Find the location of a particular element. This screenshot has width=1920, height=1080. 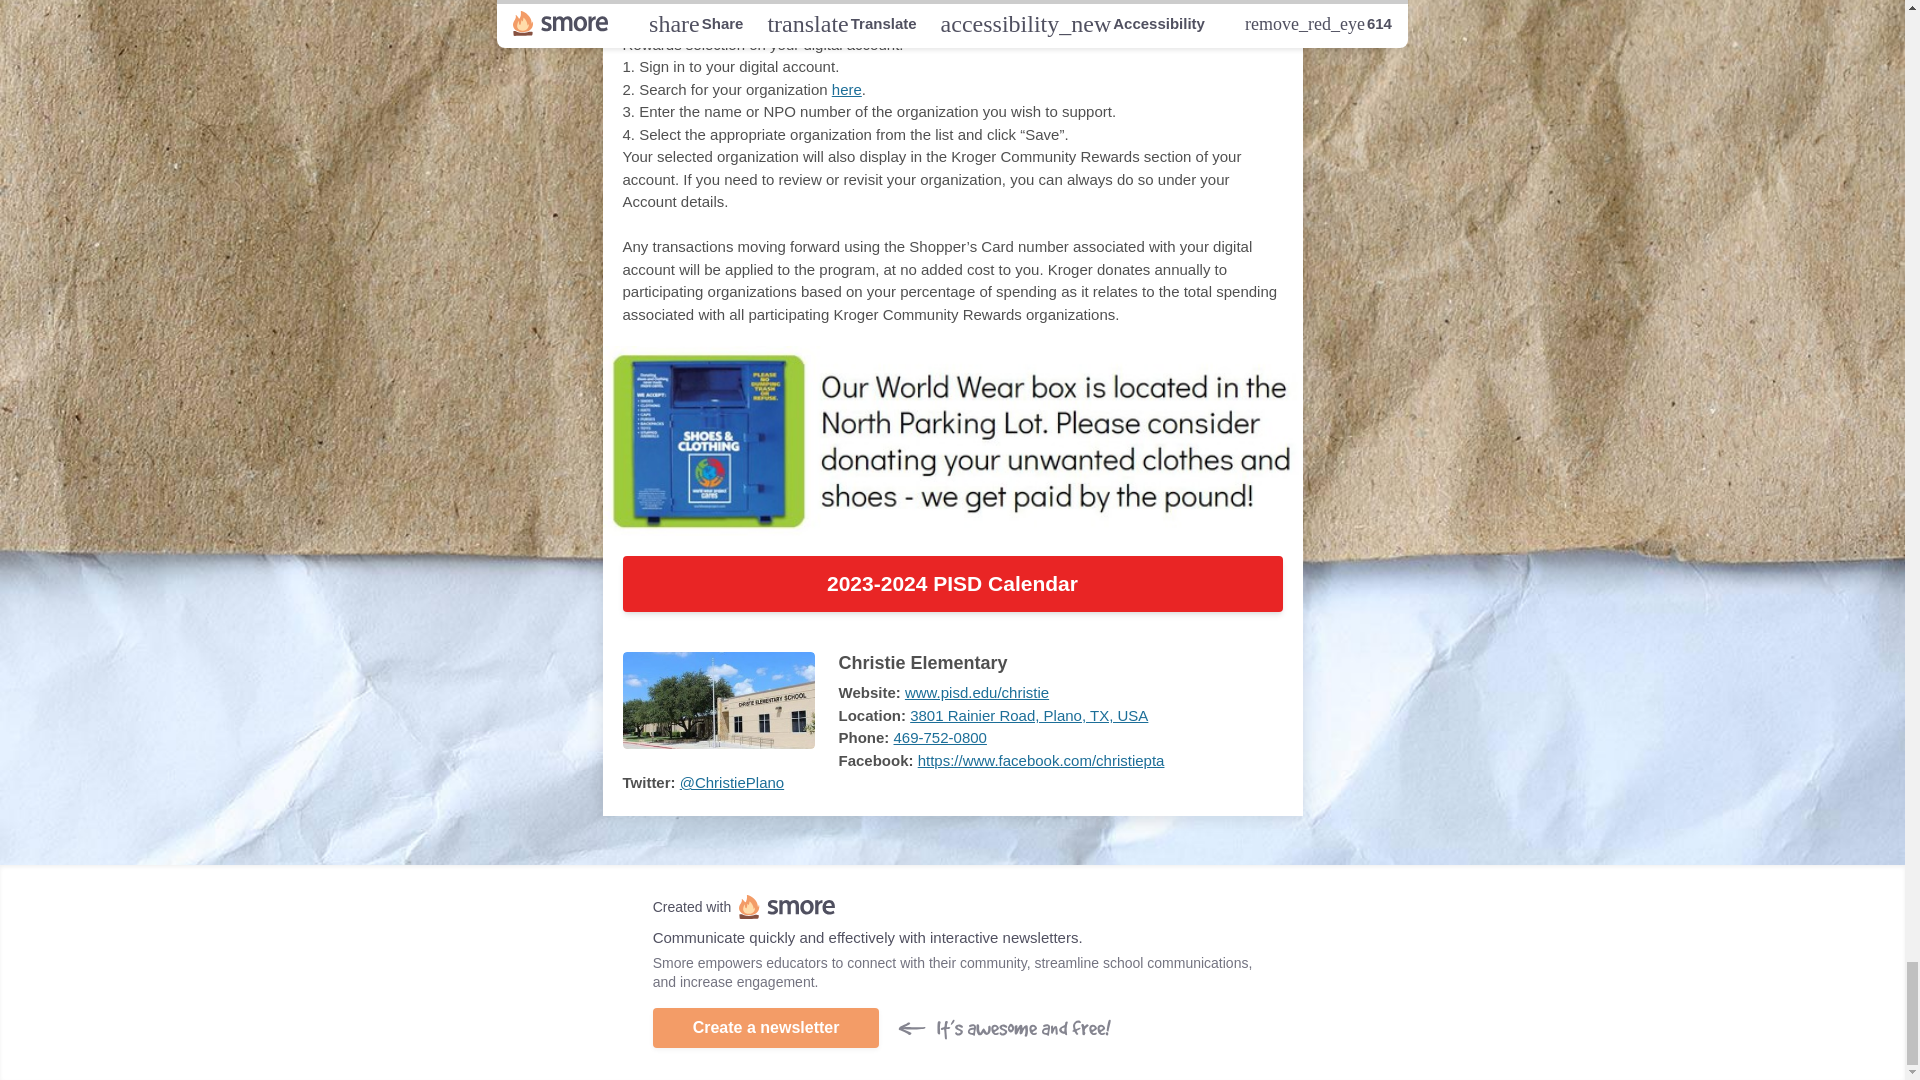

here is located at coordinates (846, 90).